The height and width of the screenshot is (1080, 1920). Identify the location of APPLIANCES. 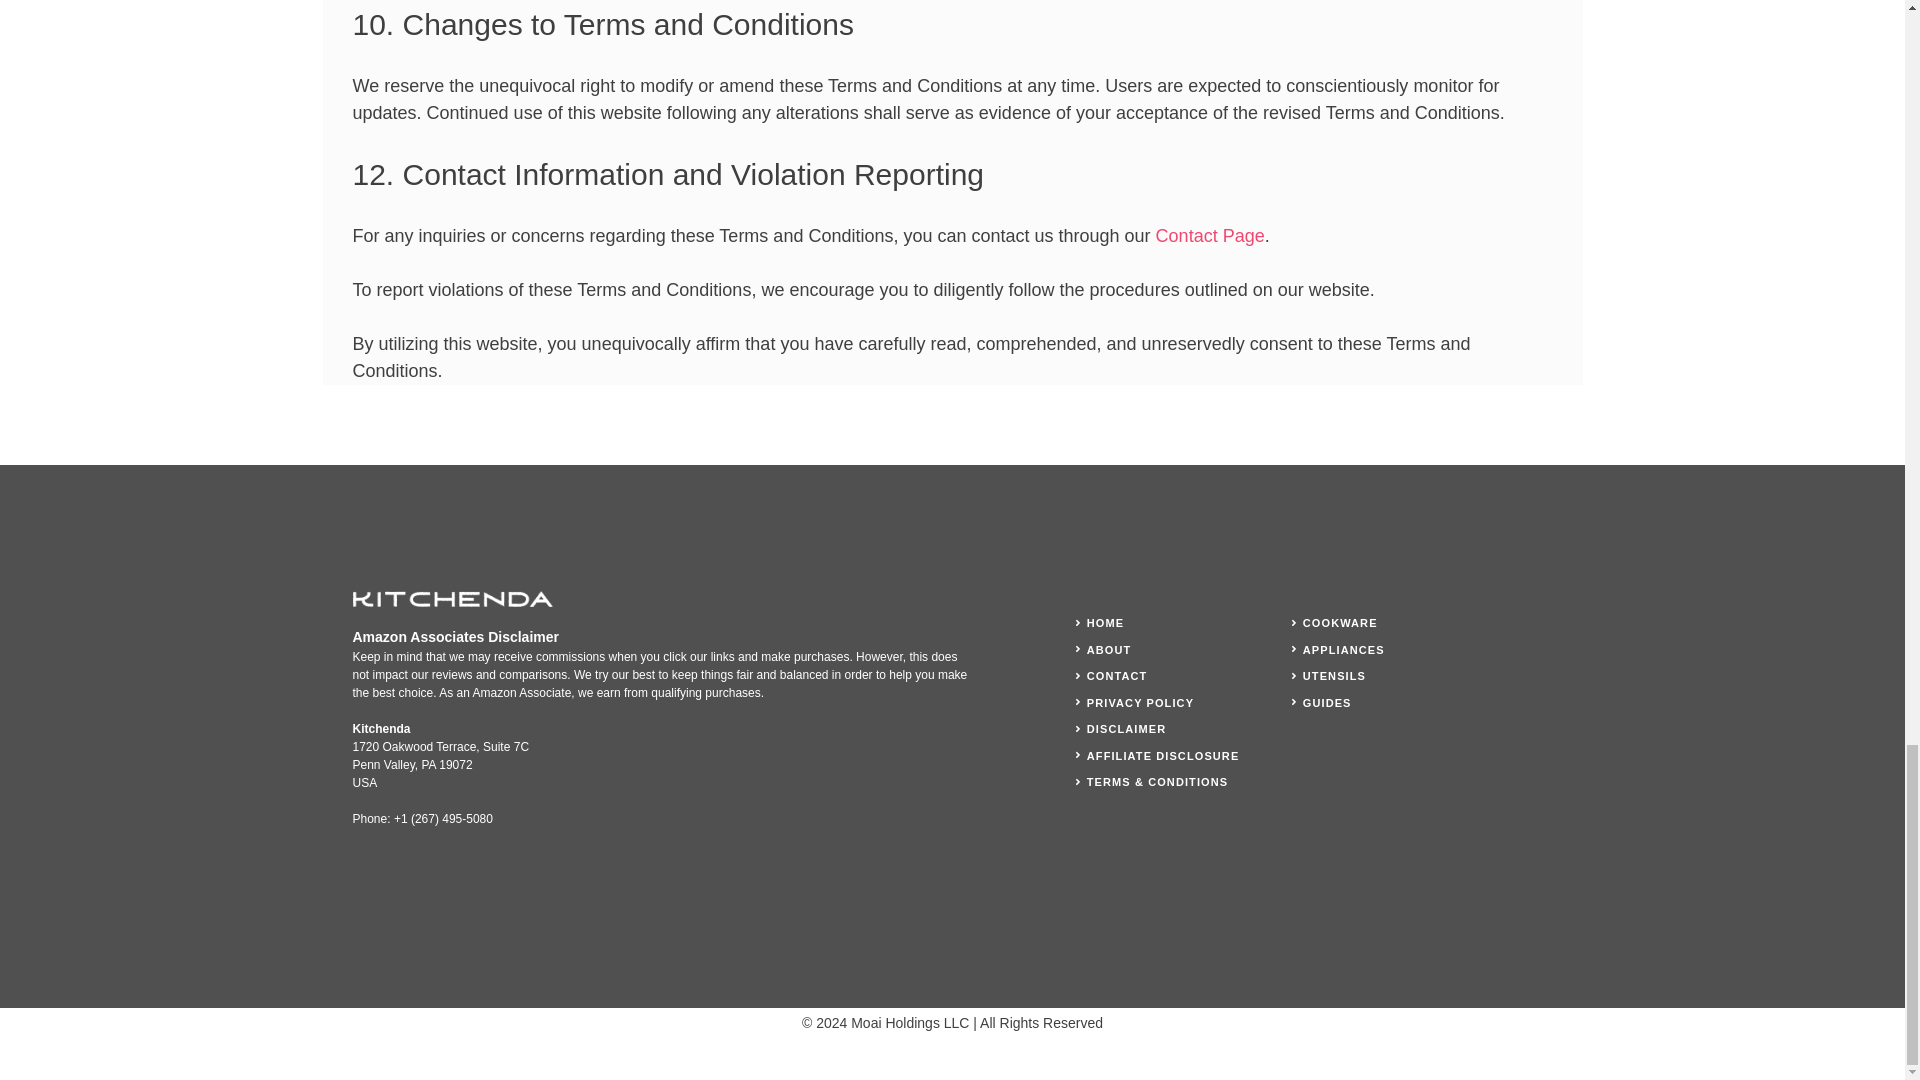
(1344, 648).